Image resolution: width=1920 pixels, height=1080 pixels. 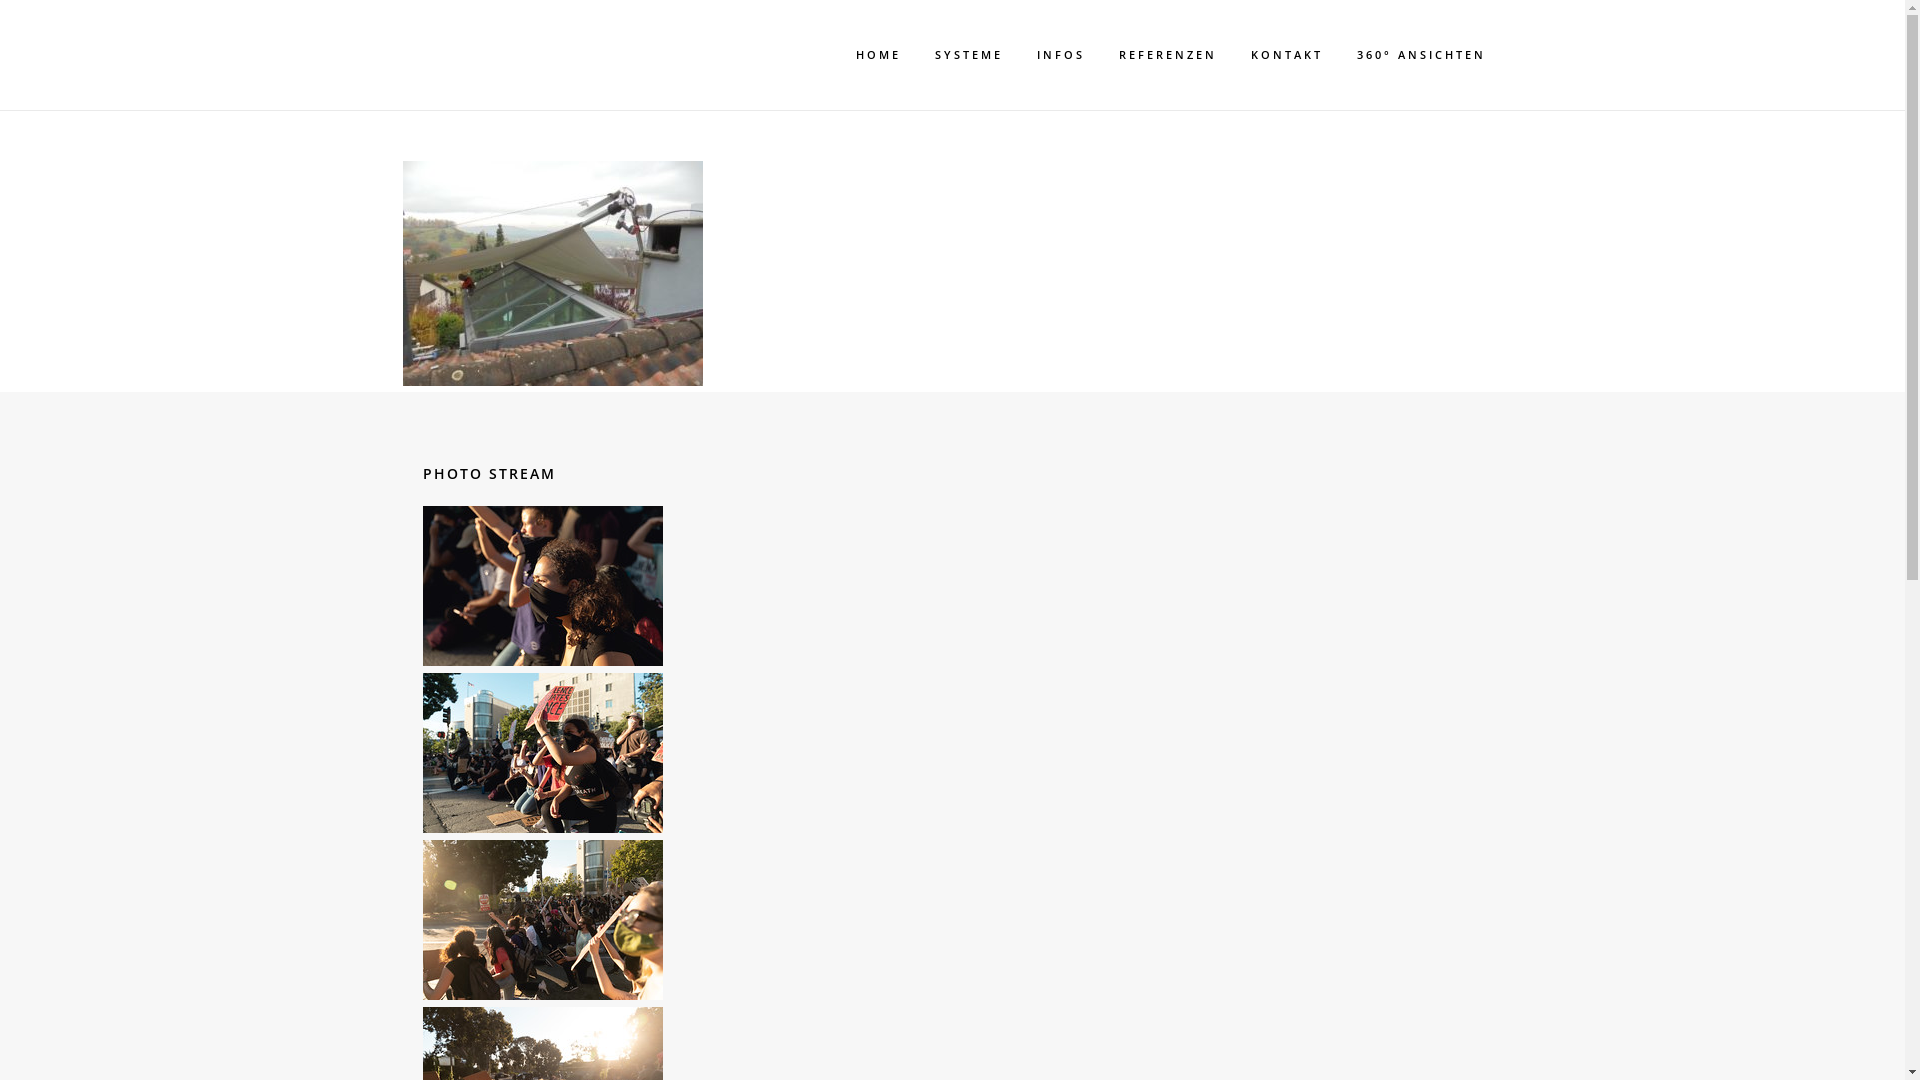 I want to click on #7410 No Justice No Peace, so click(x=542, y=586).